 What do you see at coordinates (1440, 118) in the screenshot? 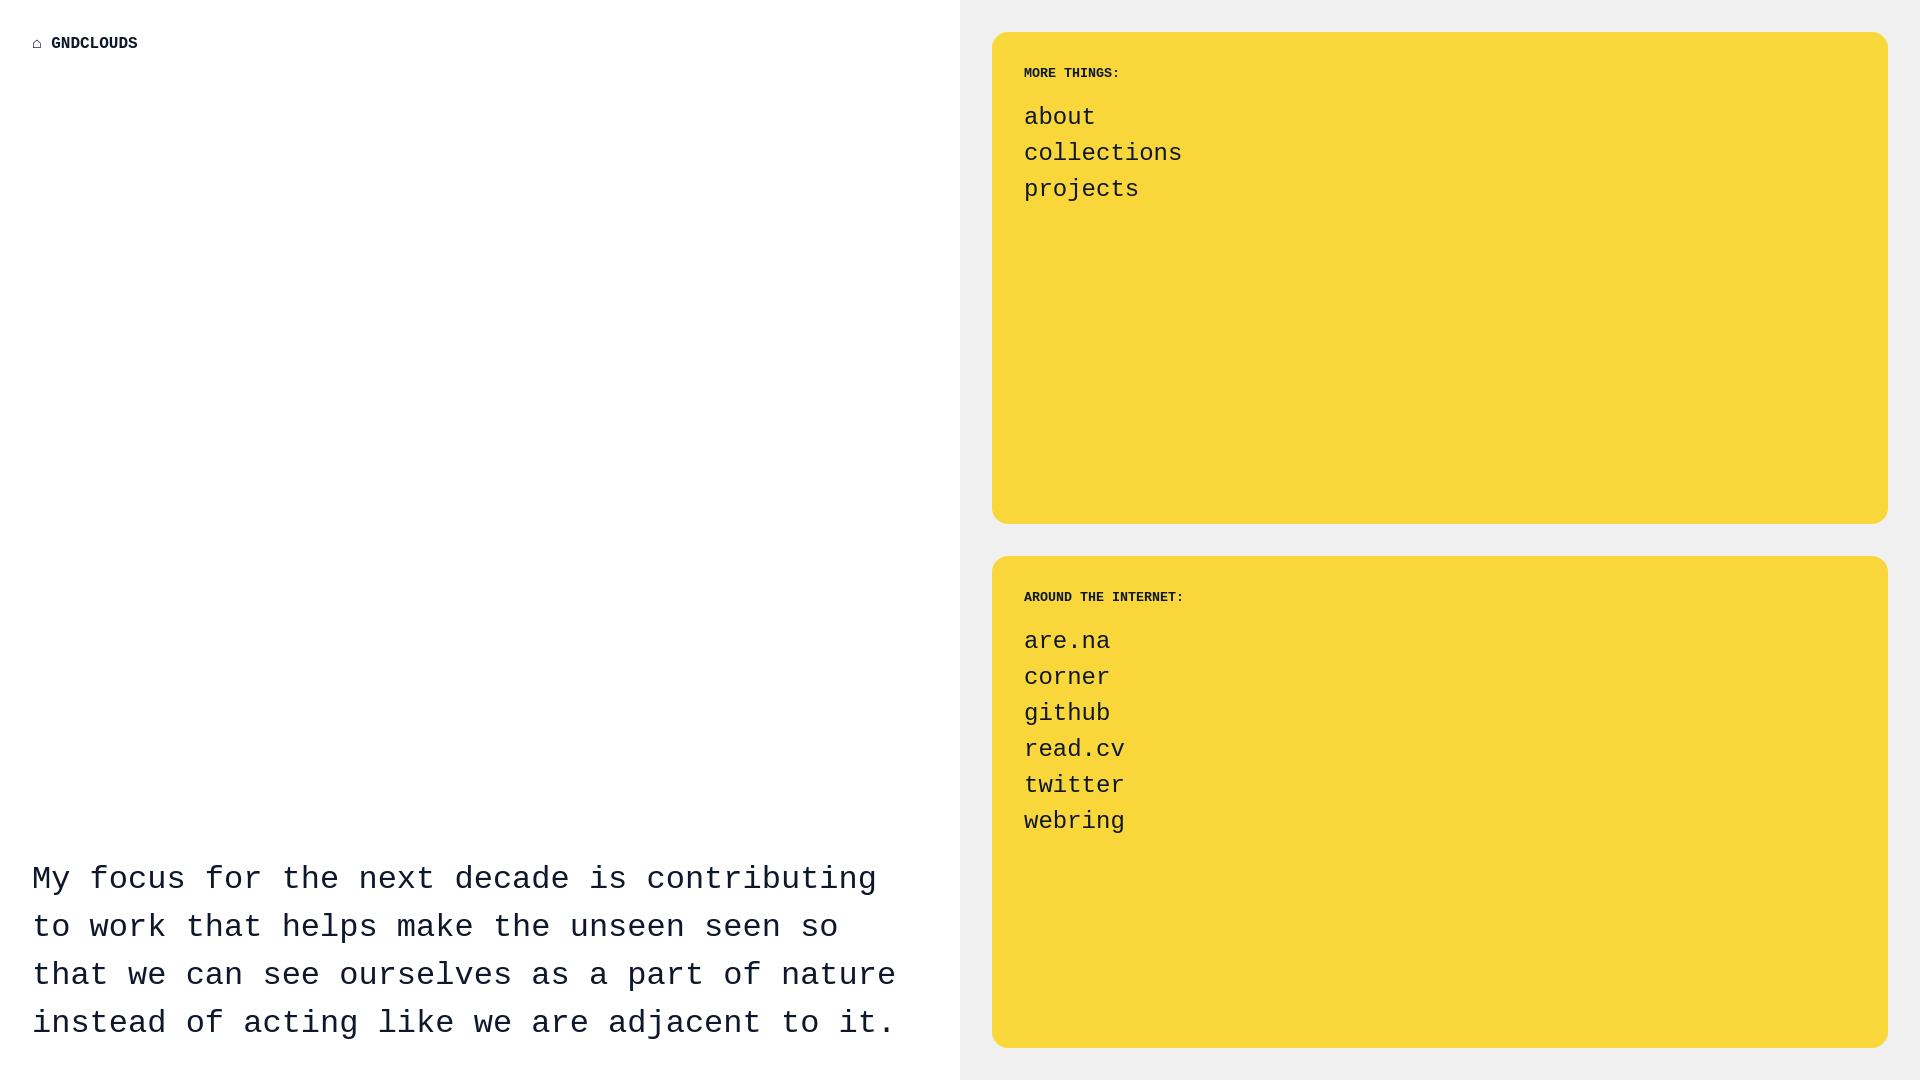
I see `about` at bounding box center [1440, 118].